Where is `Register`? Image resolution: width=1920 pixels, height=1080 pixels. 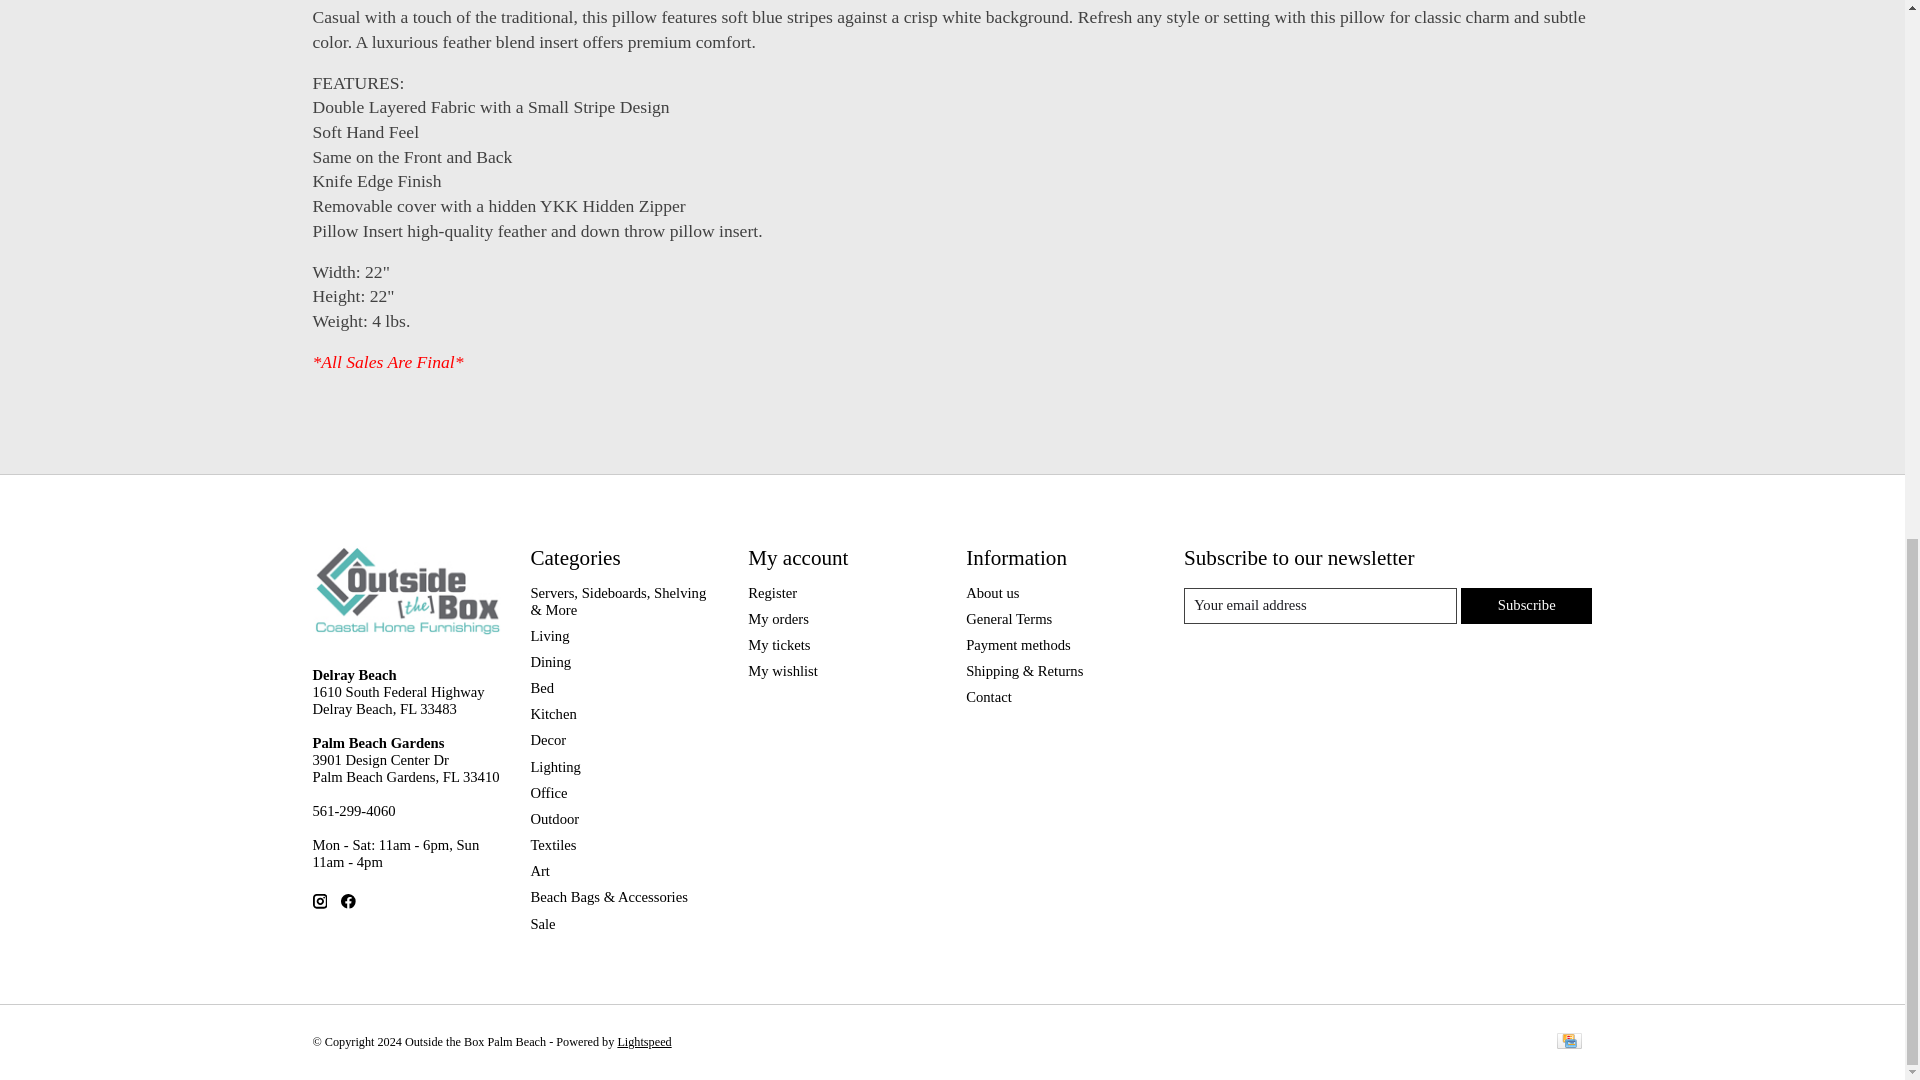 Register is located at coordinates (772, 592).